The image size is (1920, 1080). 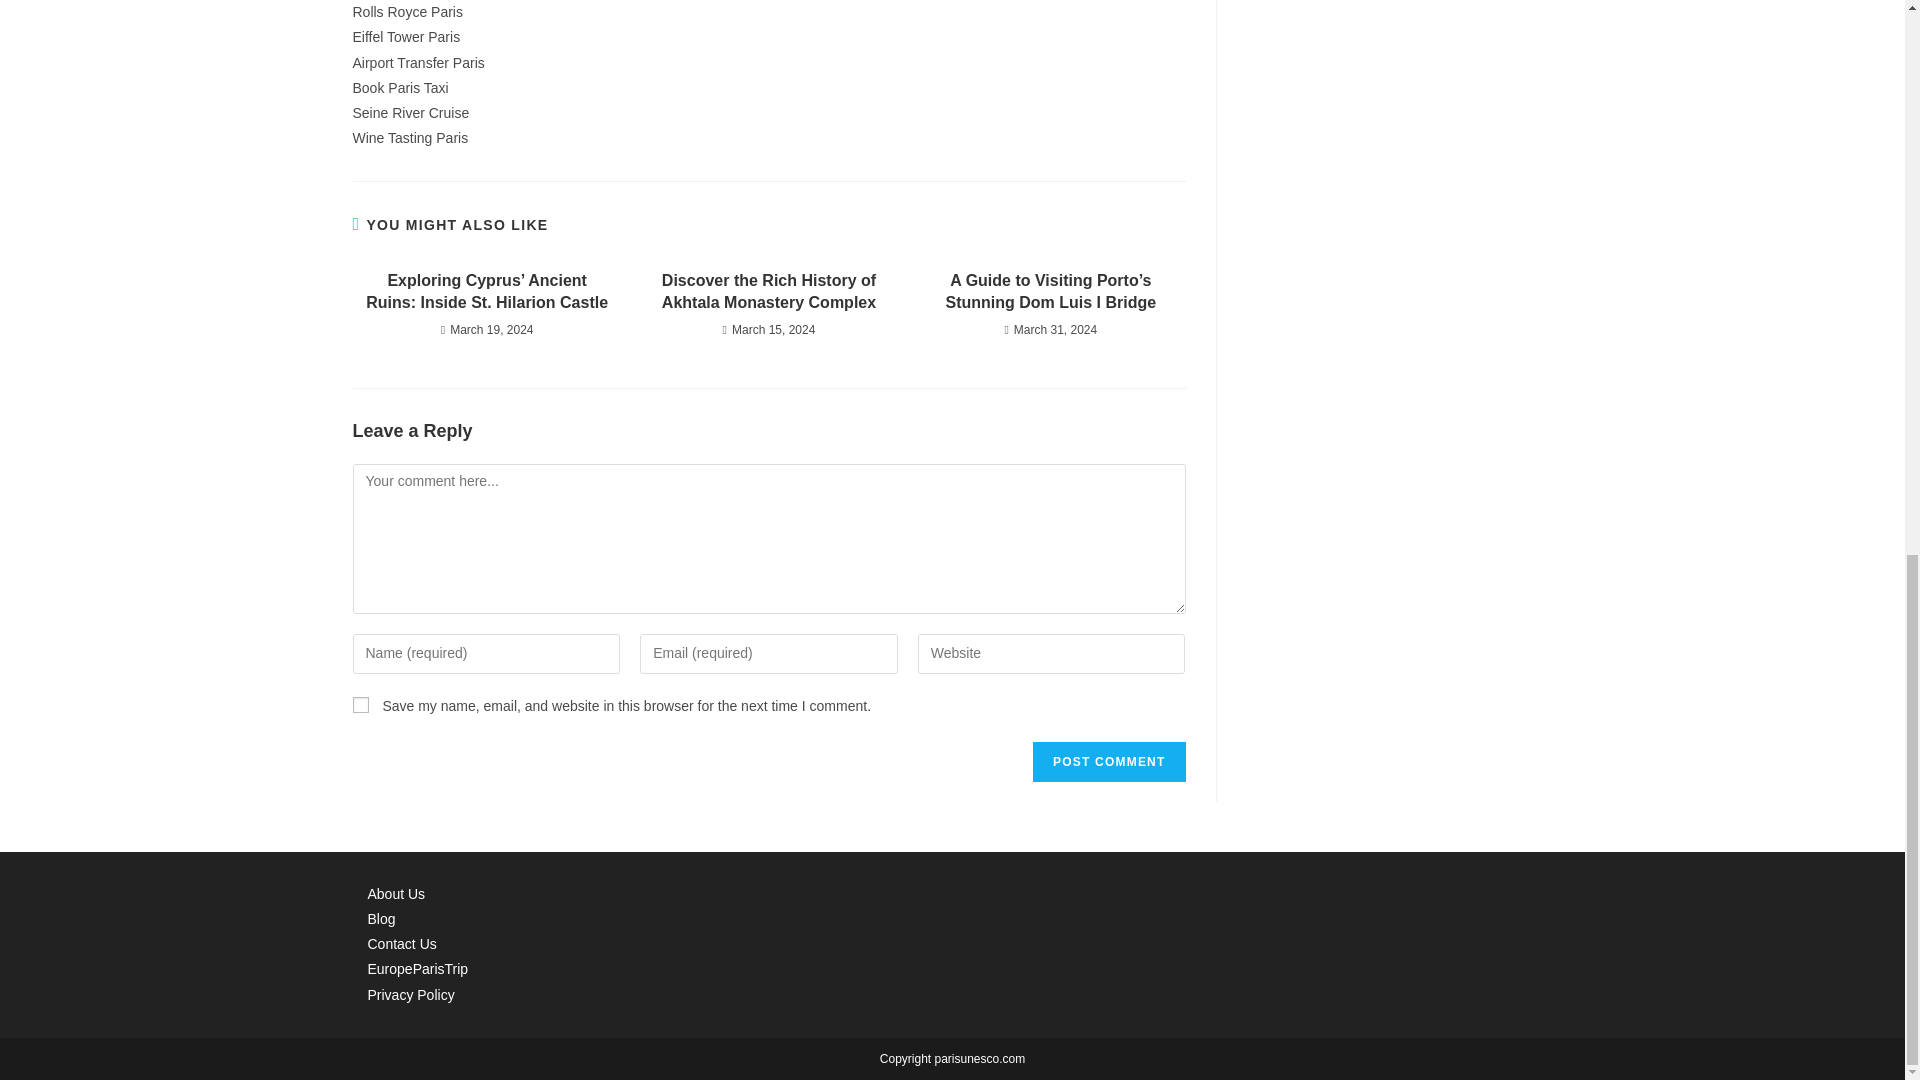 I want to click on Blog, so click(x=382, y=918).